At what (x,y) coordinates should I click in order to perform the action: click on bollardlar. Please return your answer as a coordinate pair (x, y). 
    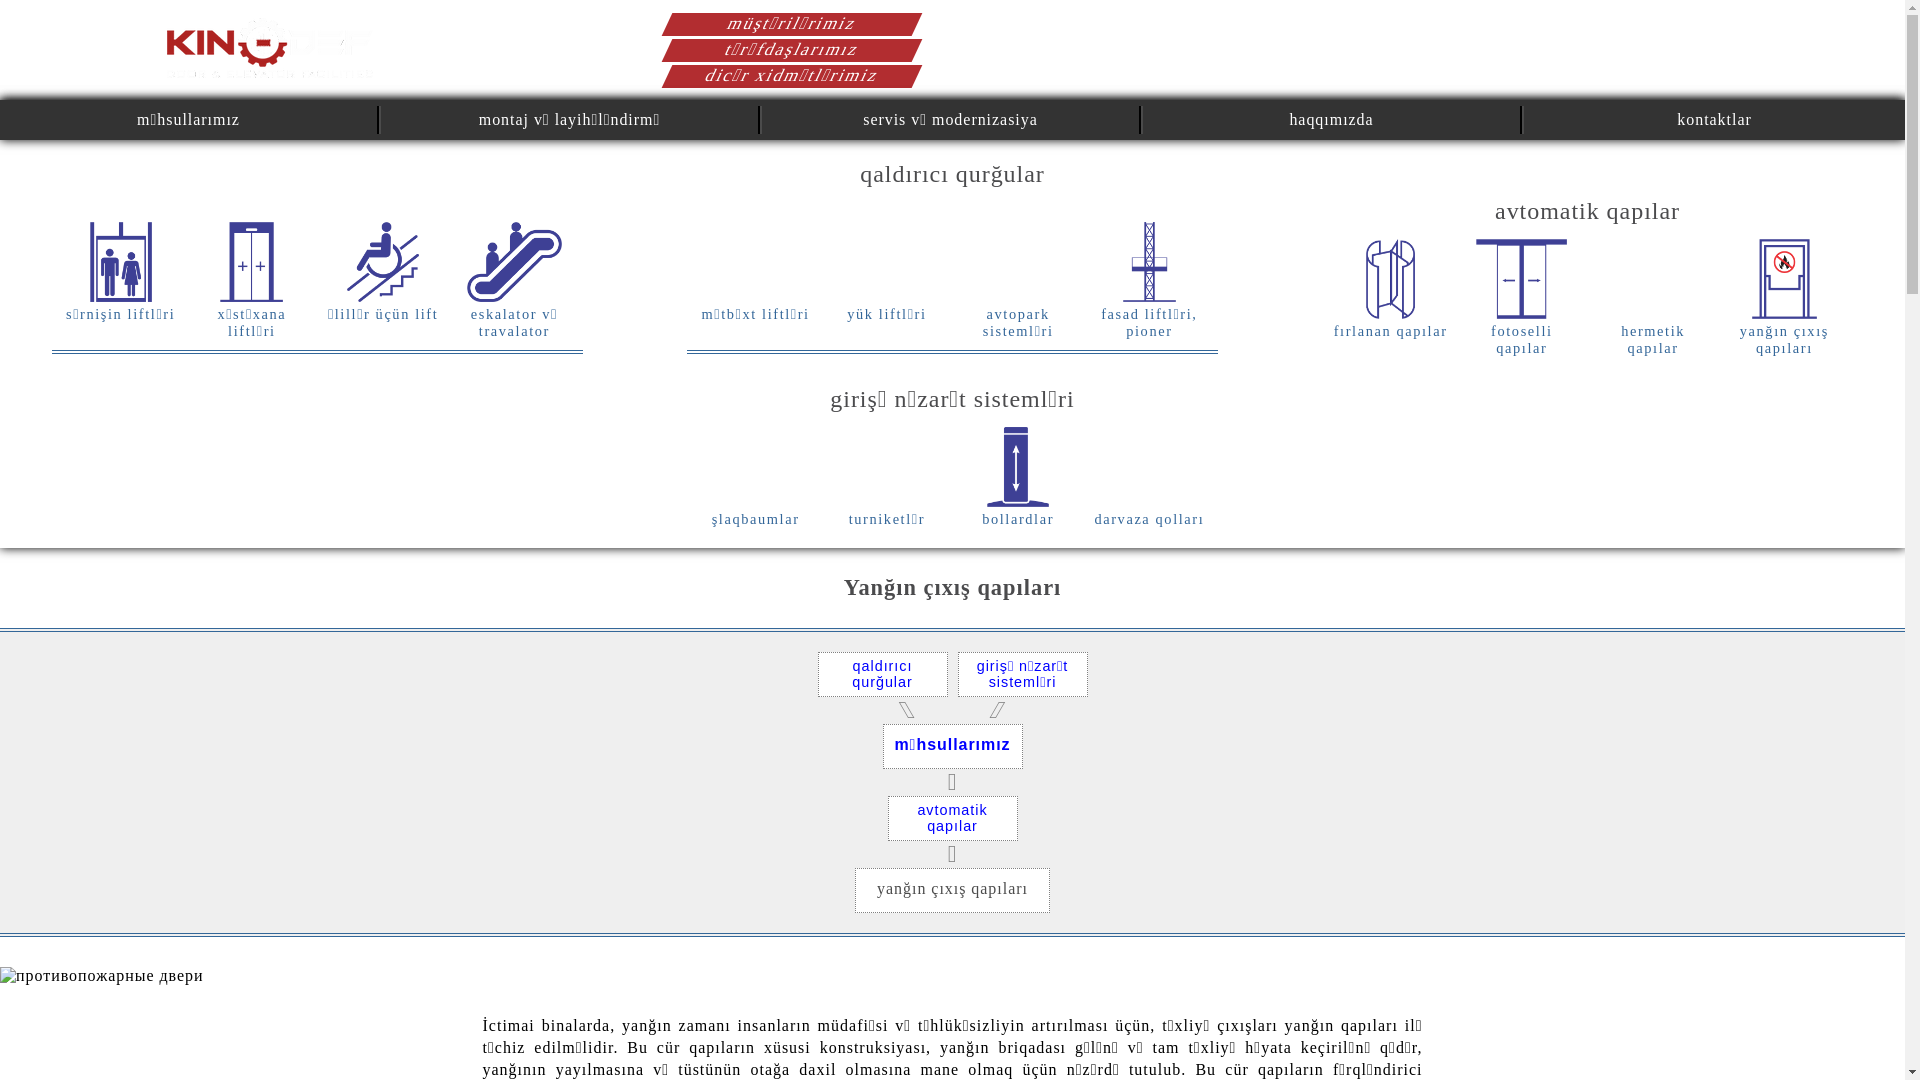
    Looking at the image, I should click on (1018, 478).